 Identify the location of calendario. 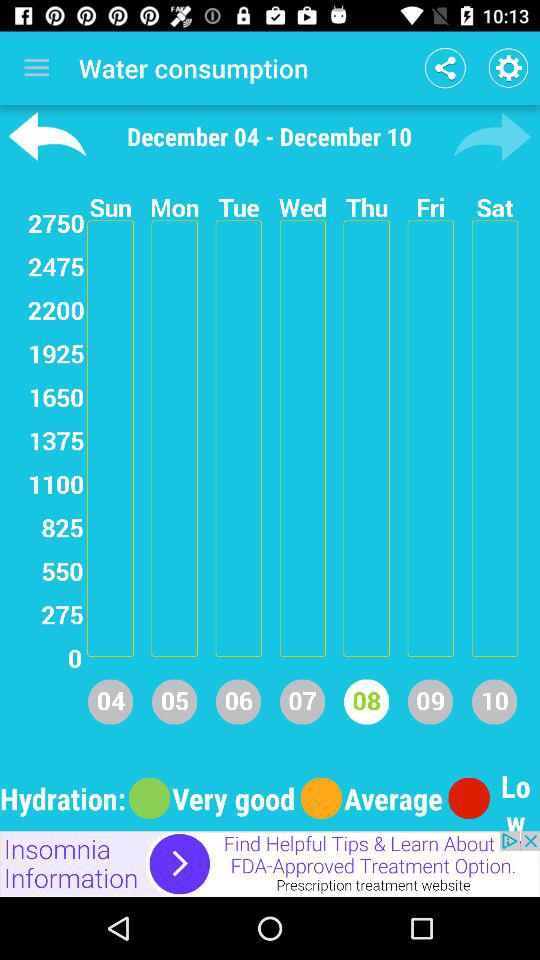
(492, 136).